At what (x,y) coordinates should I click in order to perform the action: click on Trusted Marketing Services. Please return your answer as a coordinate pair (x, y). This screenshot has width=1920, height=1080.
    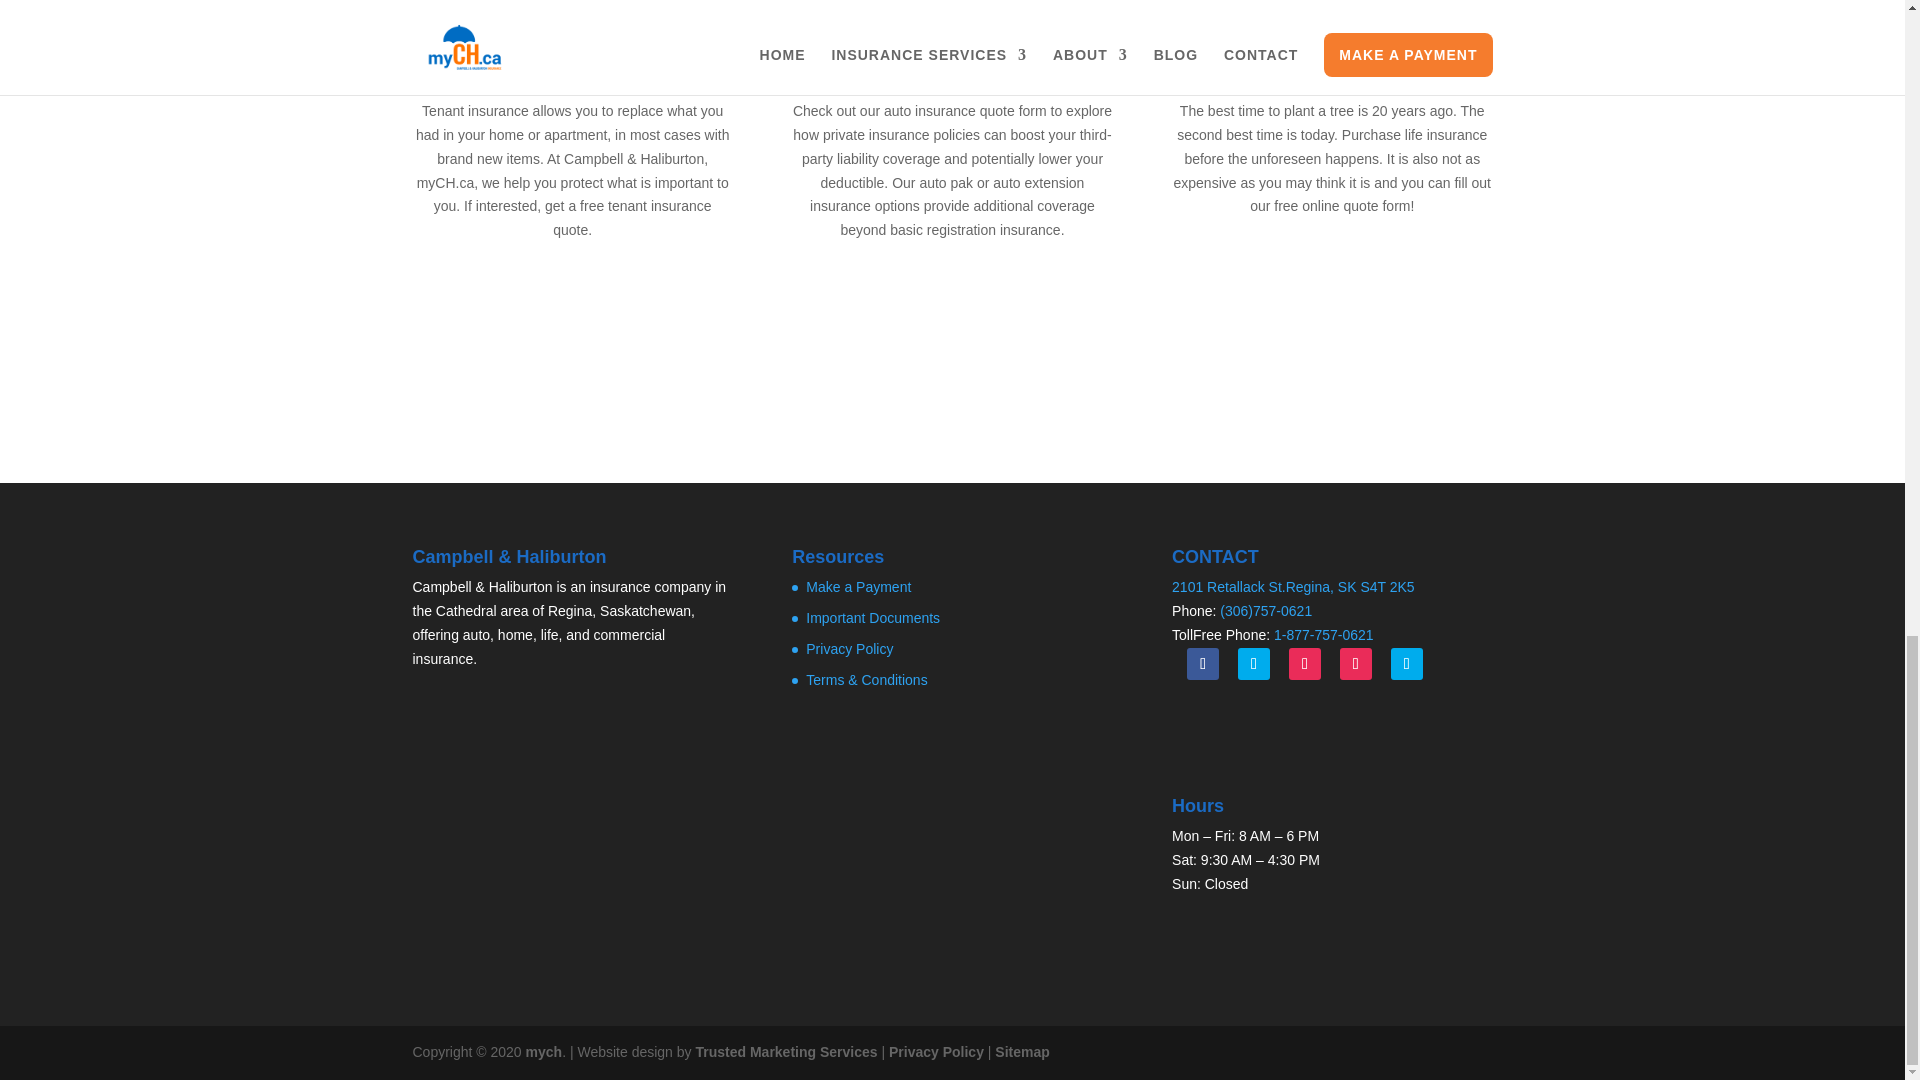
    Looking at the image, I should click on (786, 1052).